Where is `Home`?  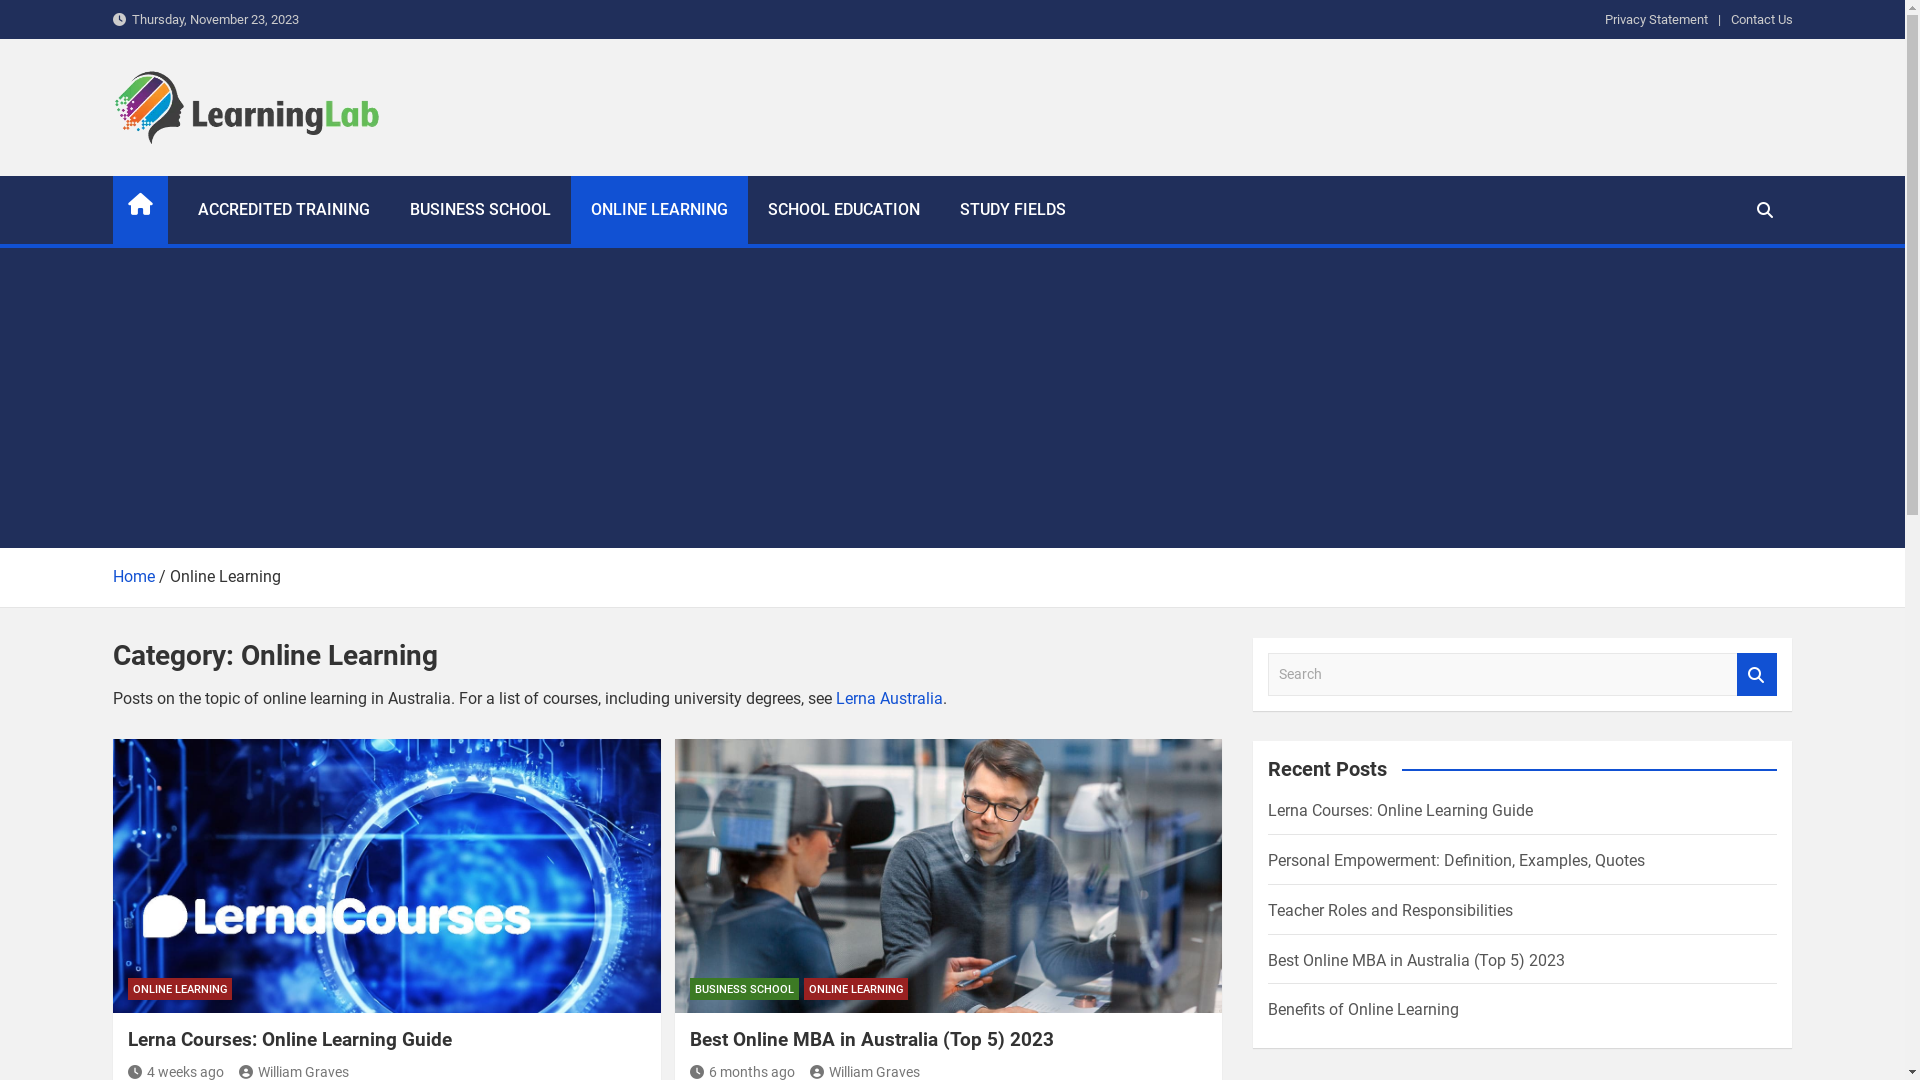
Home is located at coordinates (133, 576).